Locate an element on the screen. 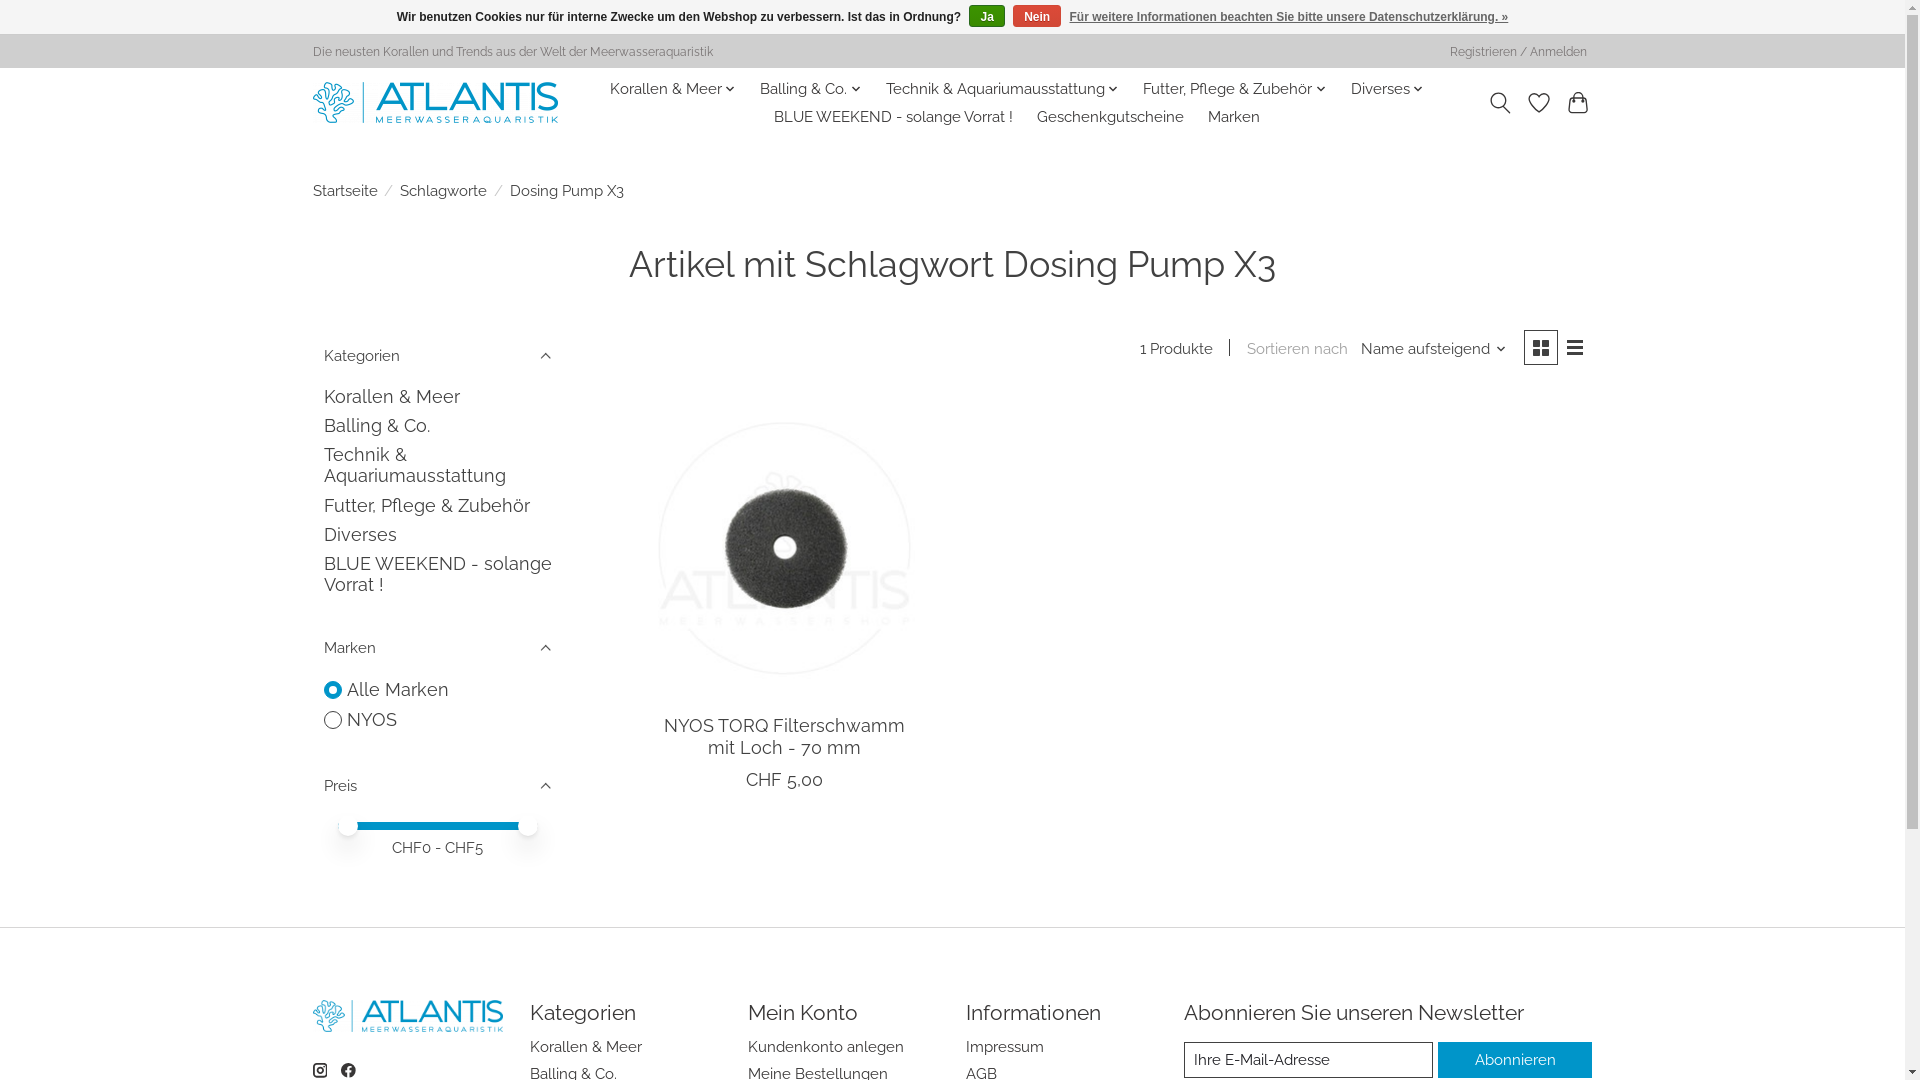 The image size is (1920, 1080). Ihr Meerwasser Aquaristik Spezialist is located at coordinates (434, 102).